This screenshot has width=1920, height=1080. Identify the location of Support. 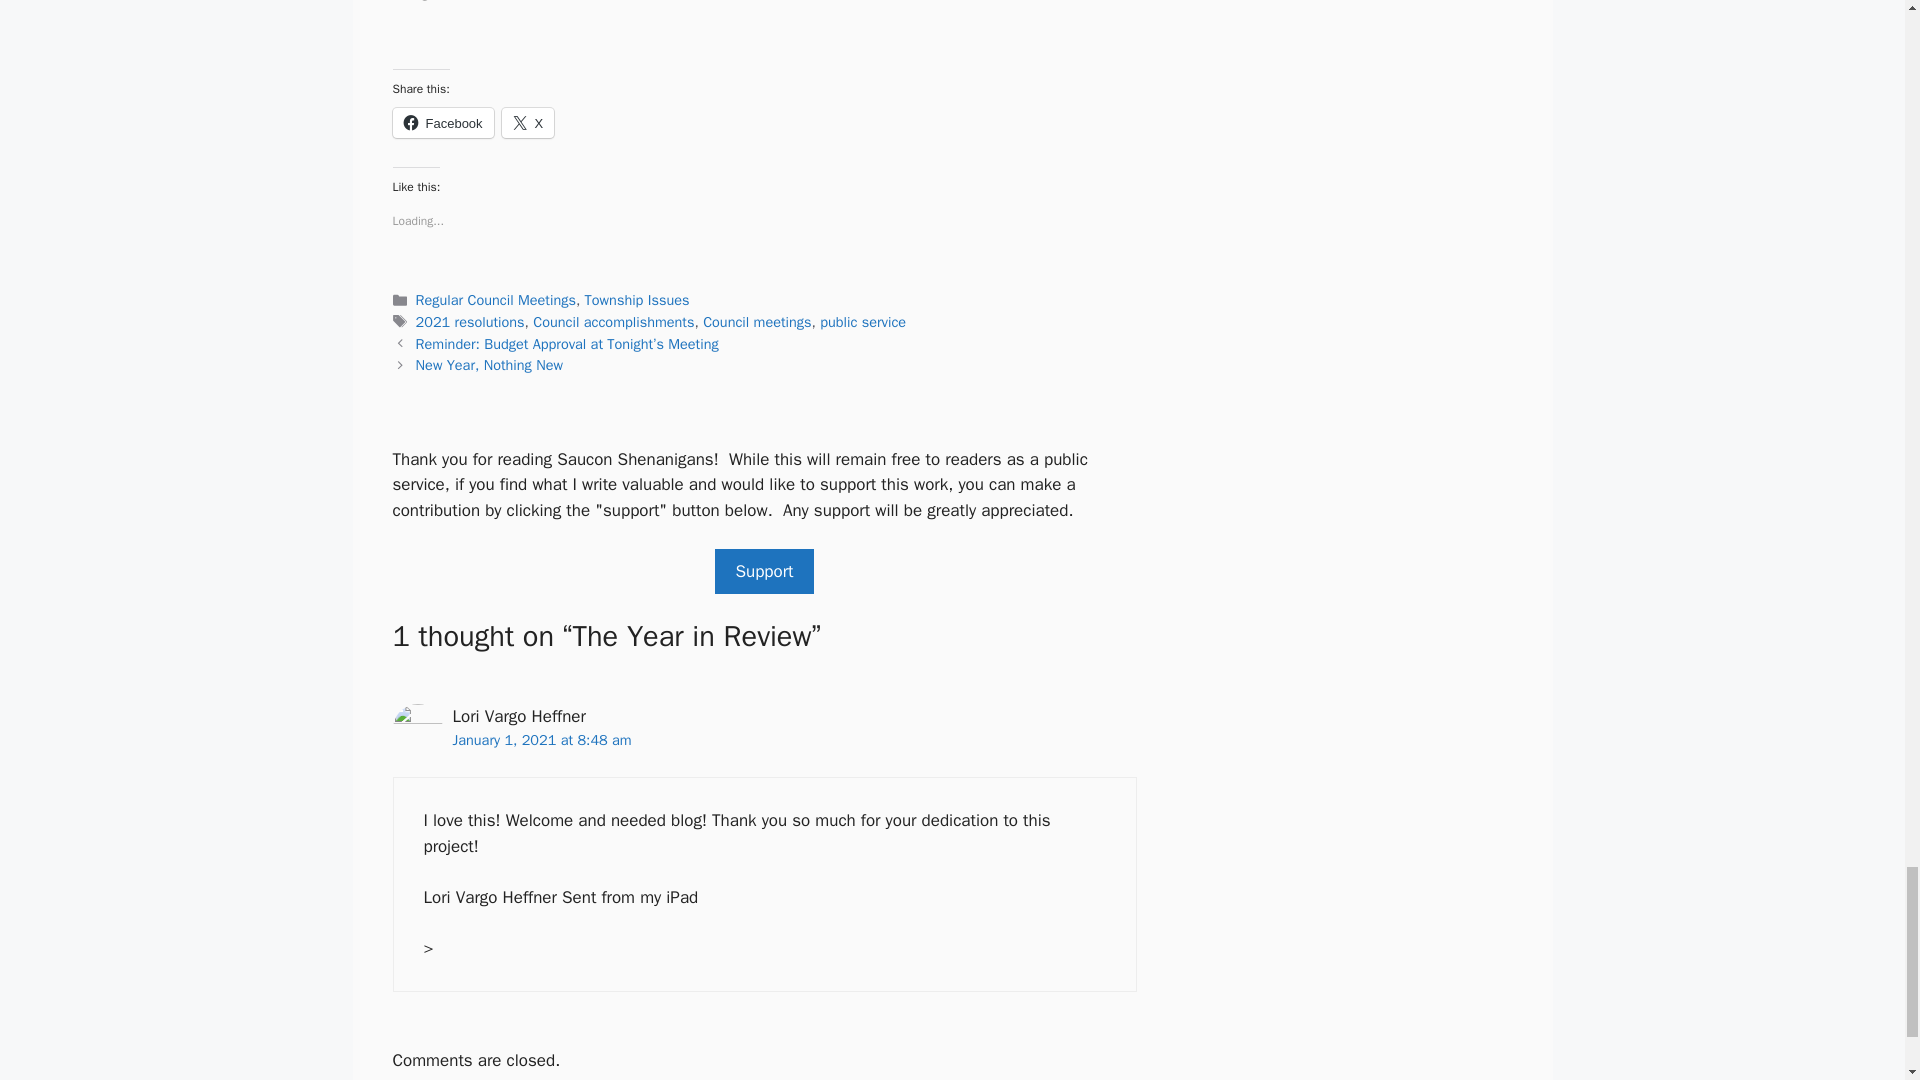
(763, 572).